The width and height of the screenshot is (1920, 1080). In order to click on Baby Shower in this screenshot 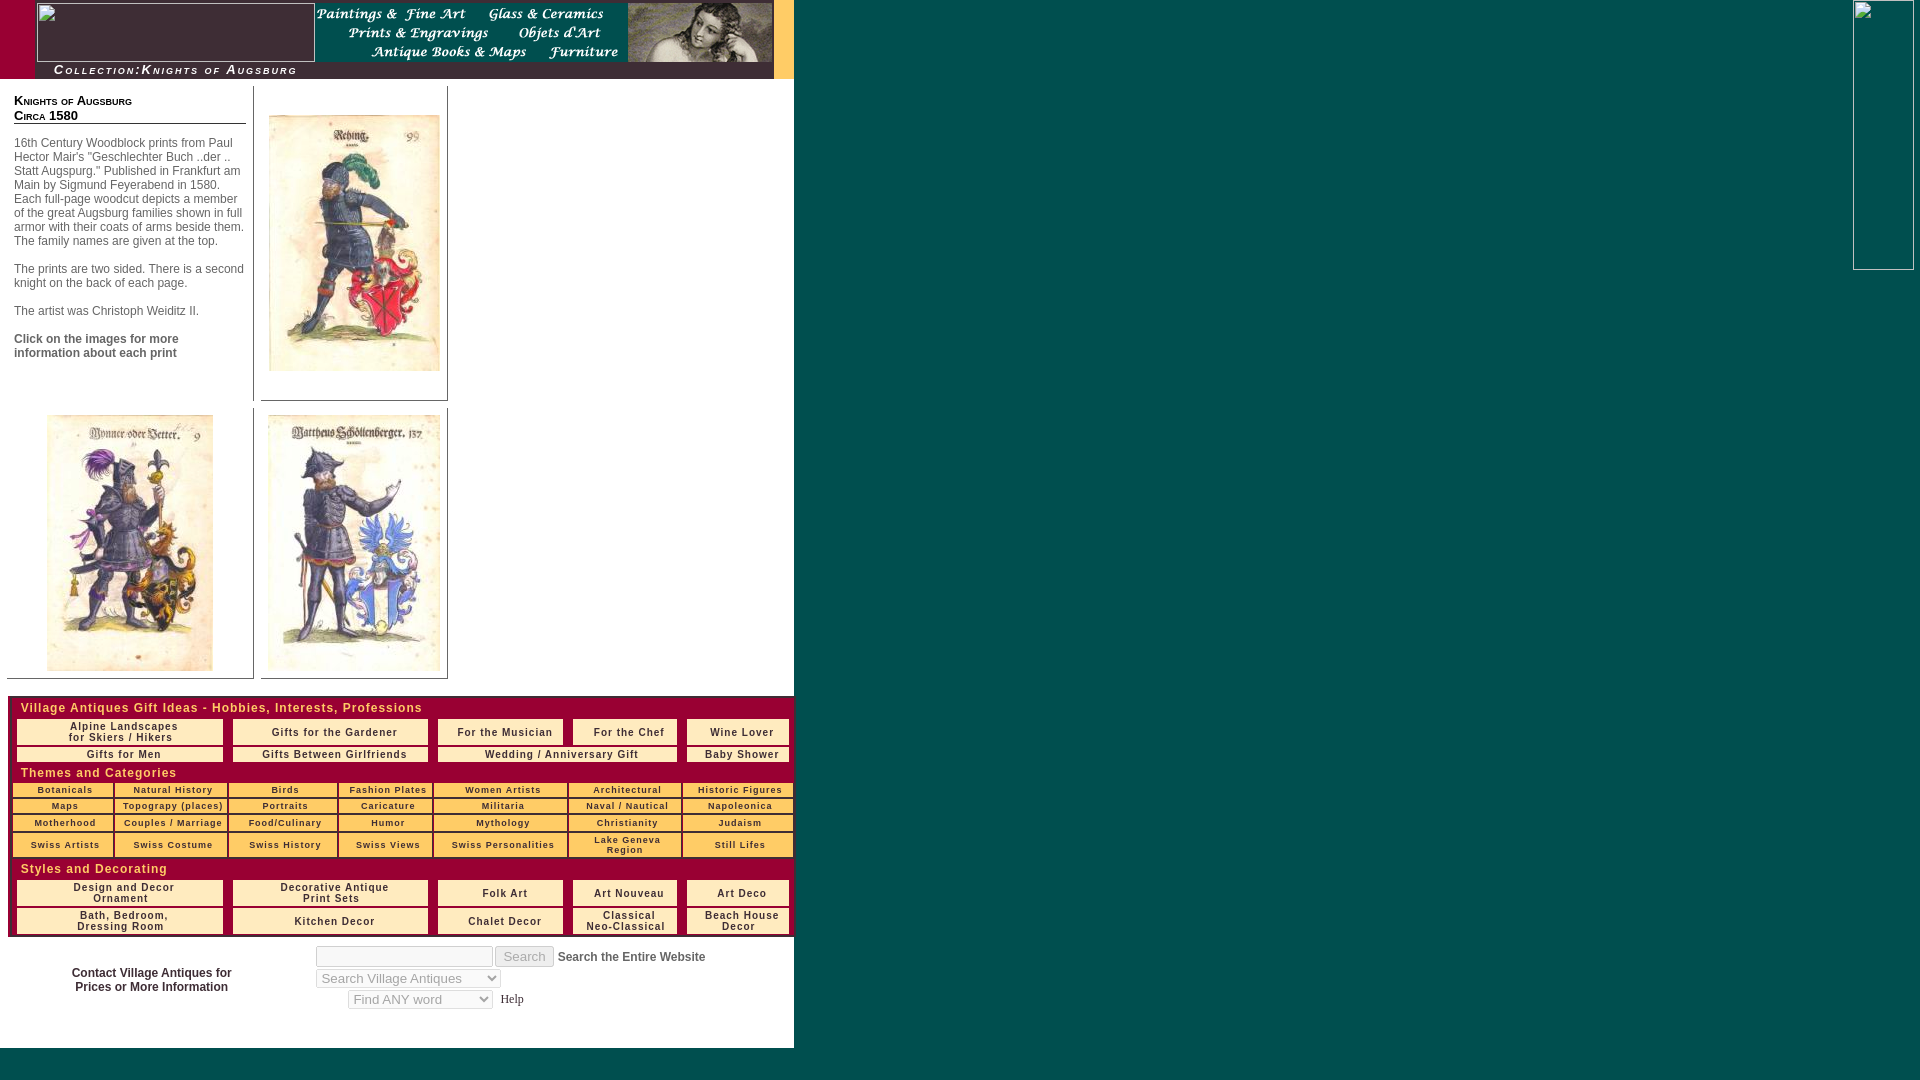, I will do `click(742, 754)`.